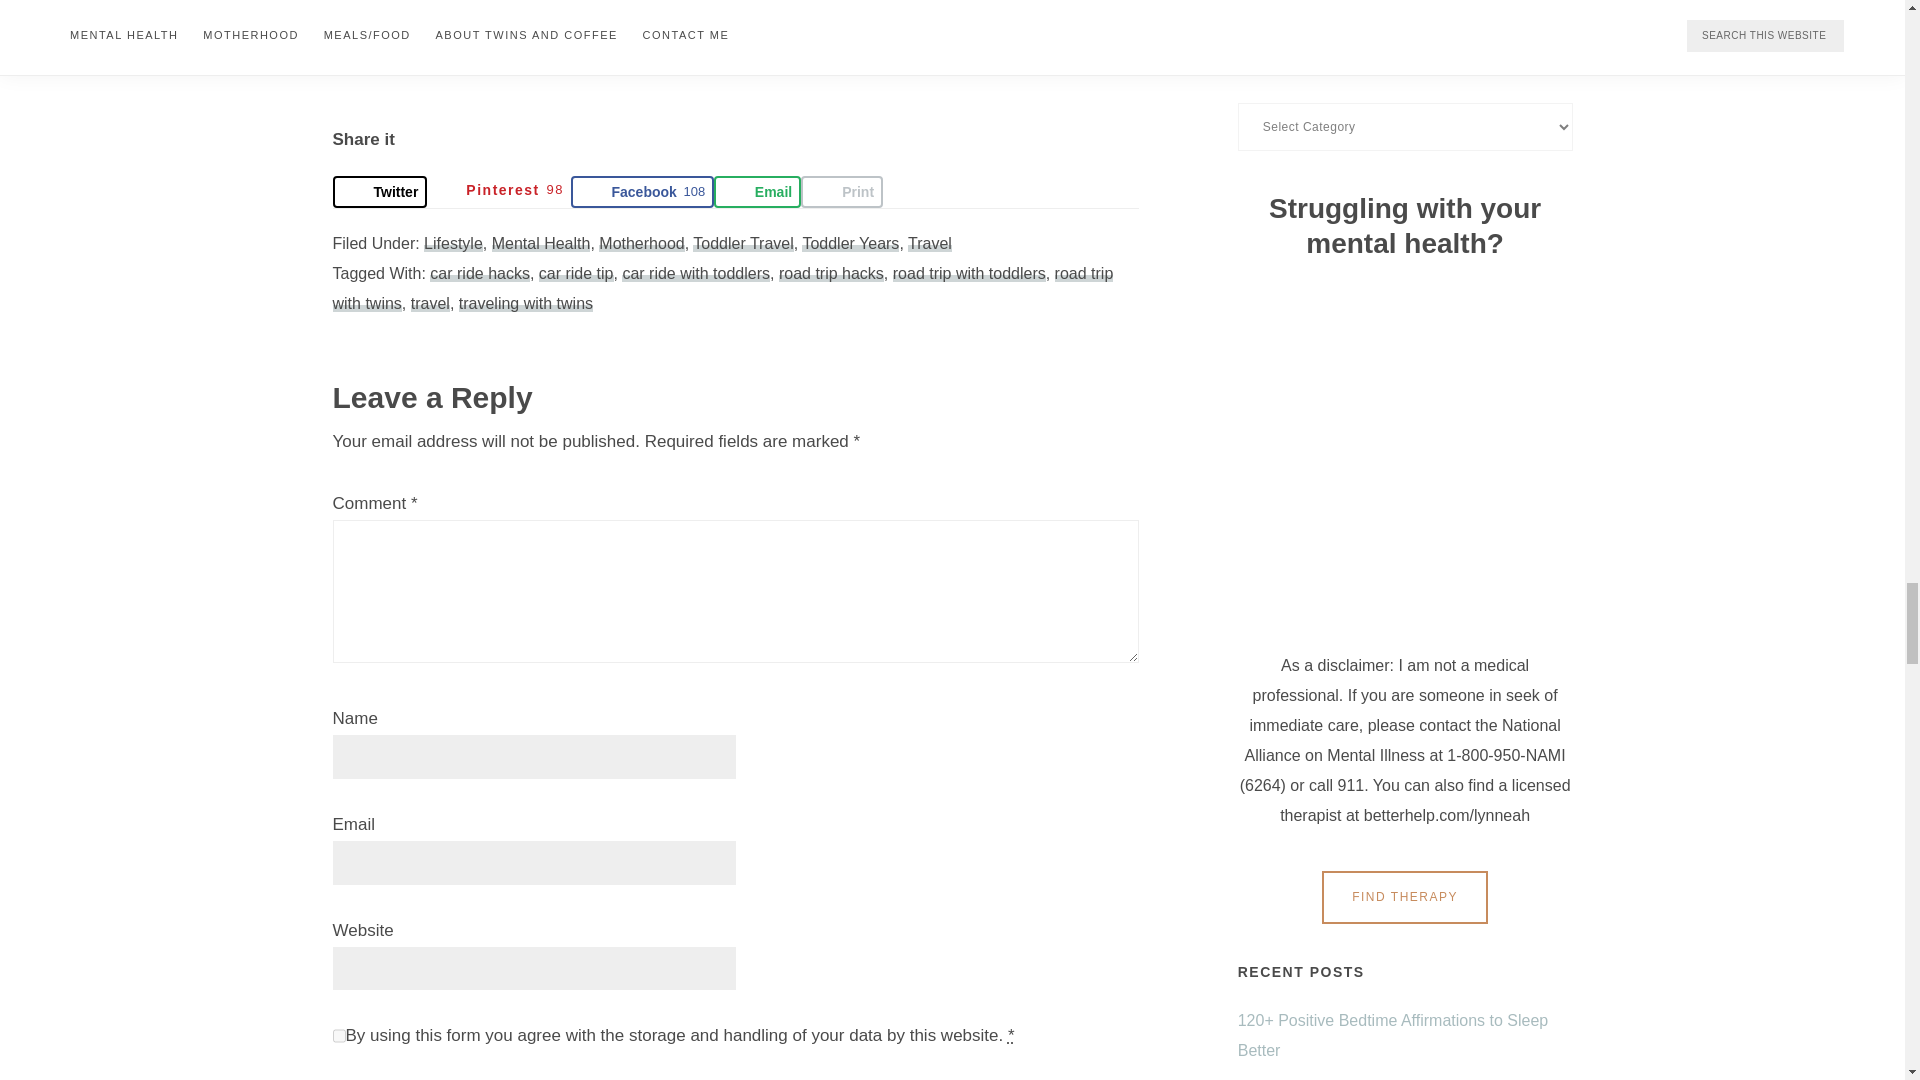  What do you see at coordinates (498, 192) in the screenshot?
I see `Save to Pinterest` at bounding box center [498, 192].